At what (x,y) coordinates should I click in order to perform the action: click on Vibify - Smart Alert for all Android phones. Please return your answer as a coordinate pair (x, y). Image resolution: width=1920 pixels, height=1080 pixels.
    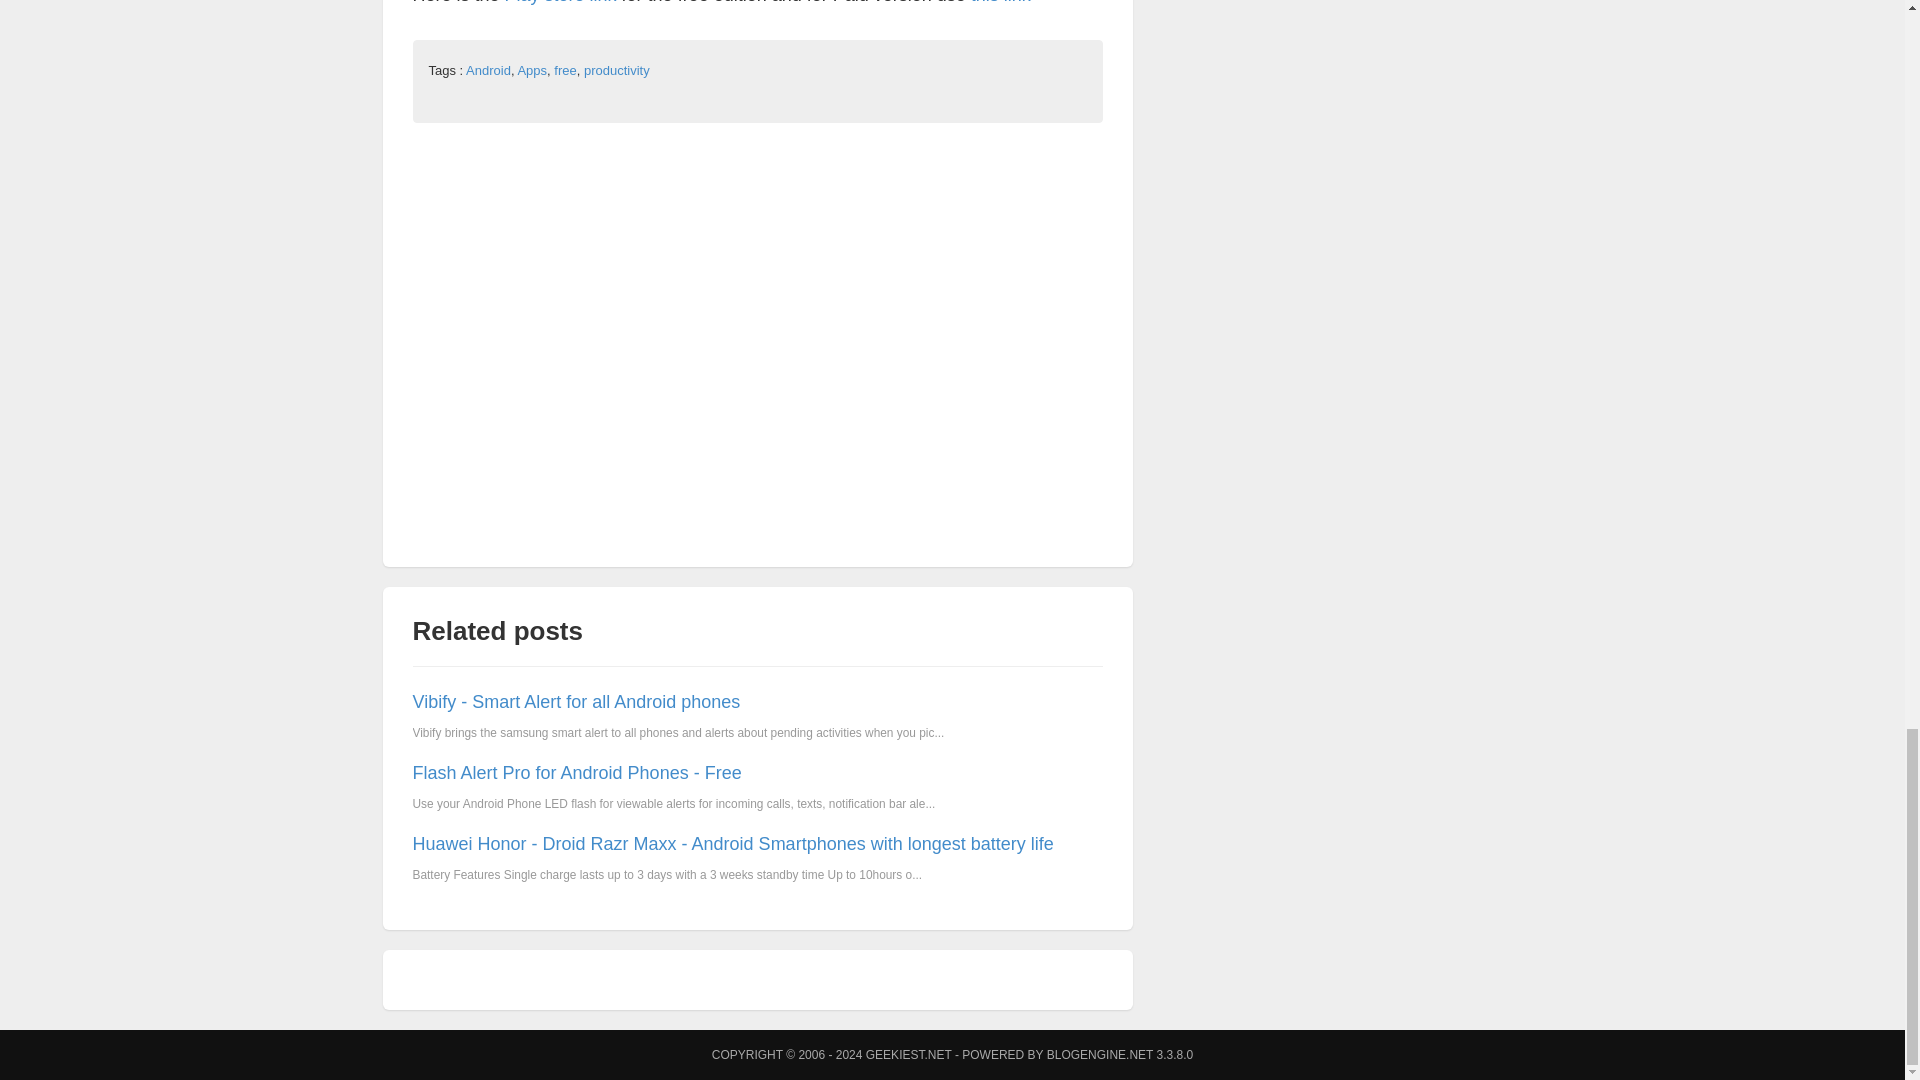
    Looking at the image, I should click on (576, 702).